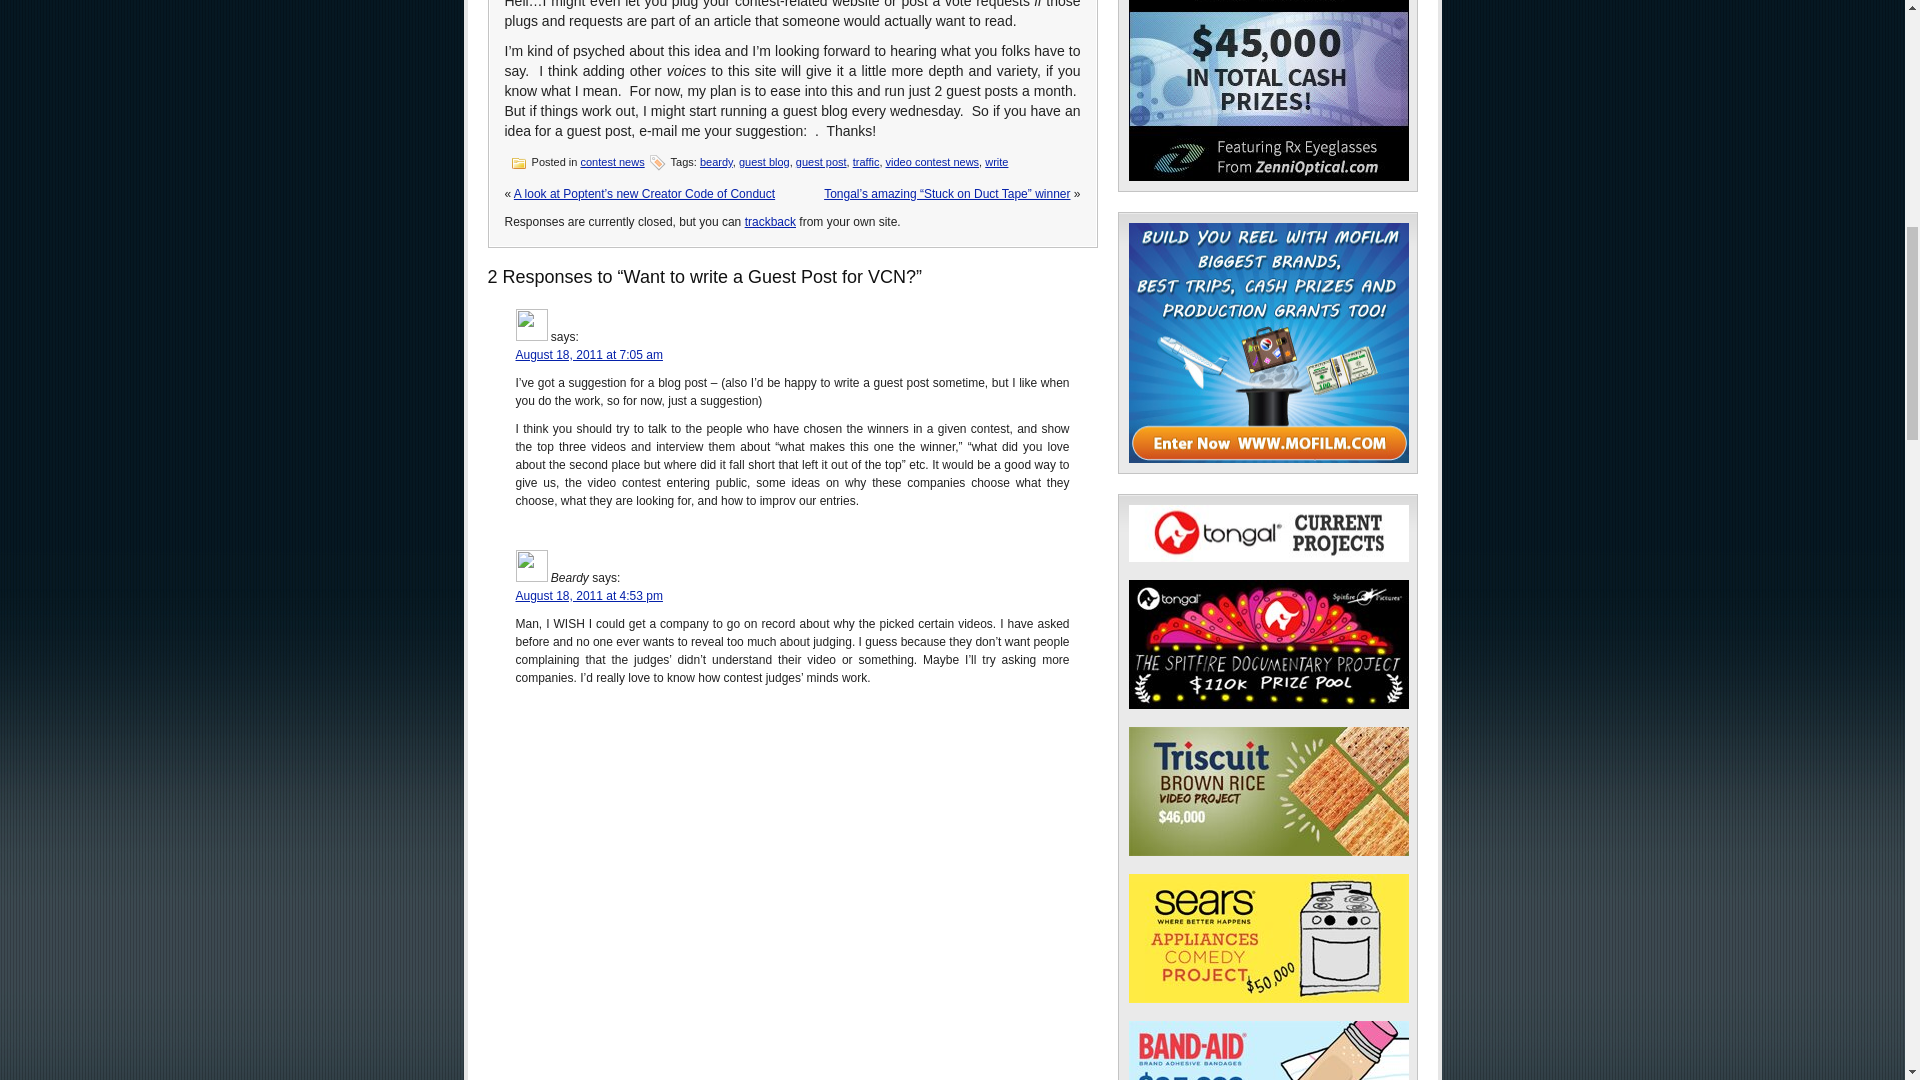 The height and width of the screenshot is (1080, 1920). Describe the element at coordinates (866, 162) in the screenshot. I see `traffic` at that location.